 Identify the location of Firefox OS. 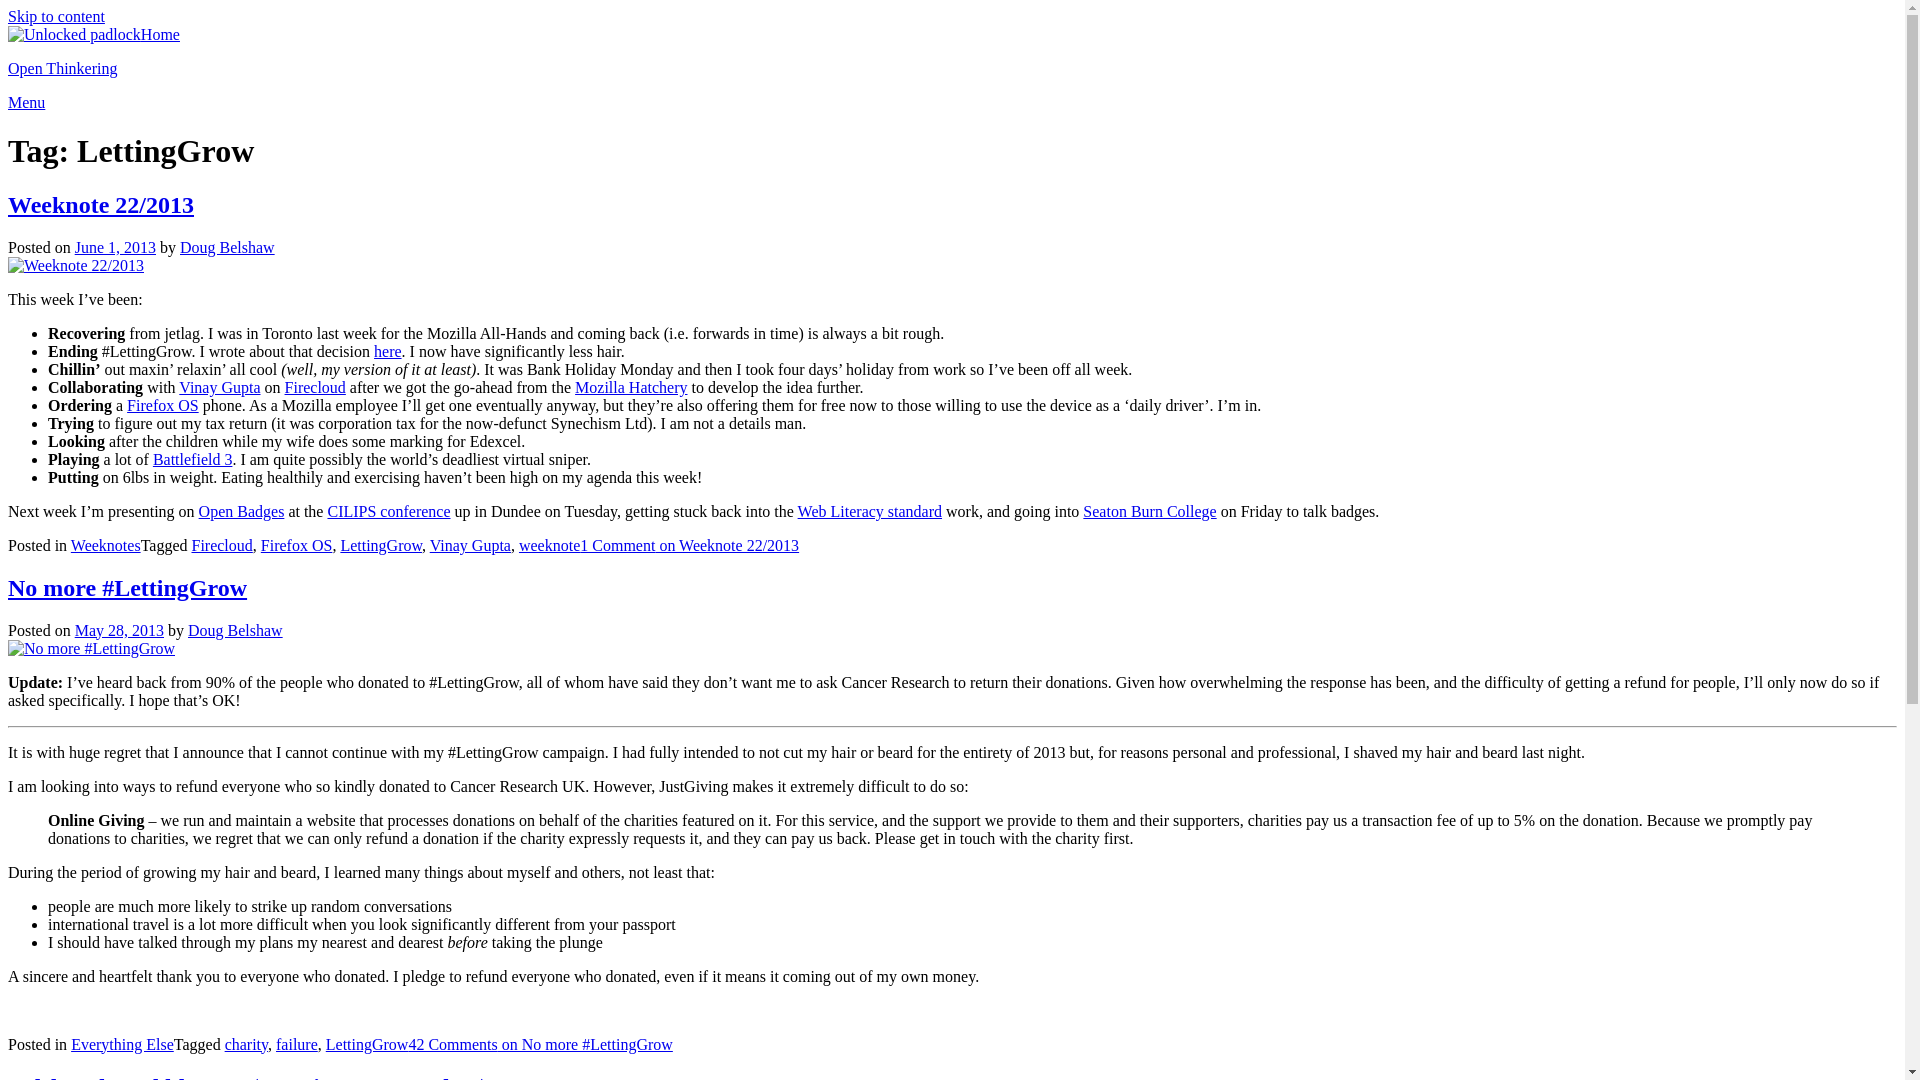
(162, 405).